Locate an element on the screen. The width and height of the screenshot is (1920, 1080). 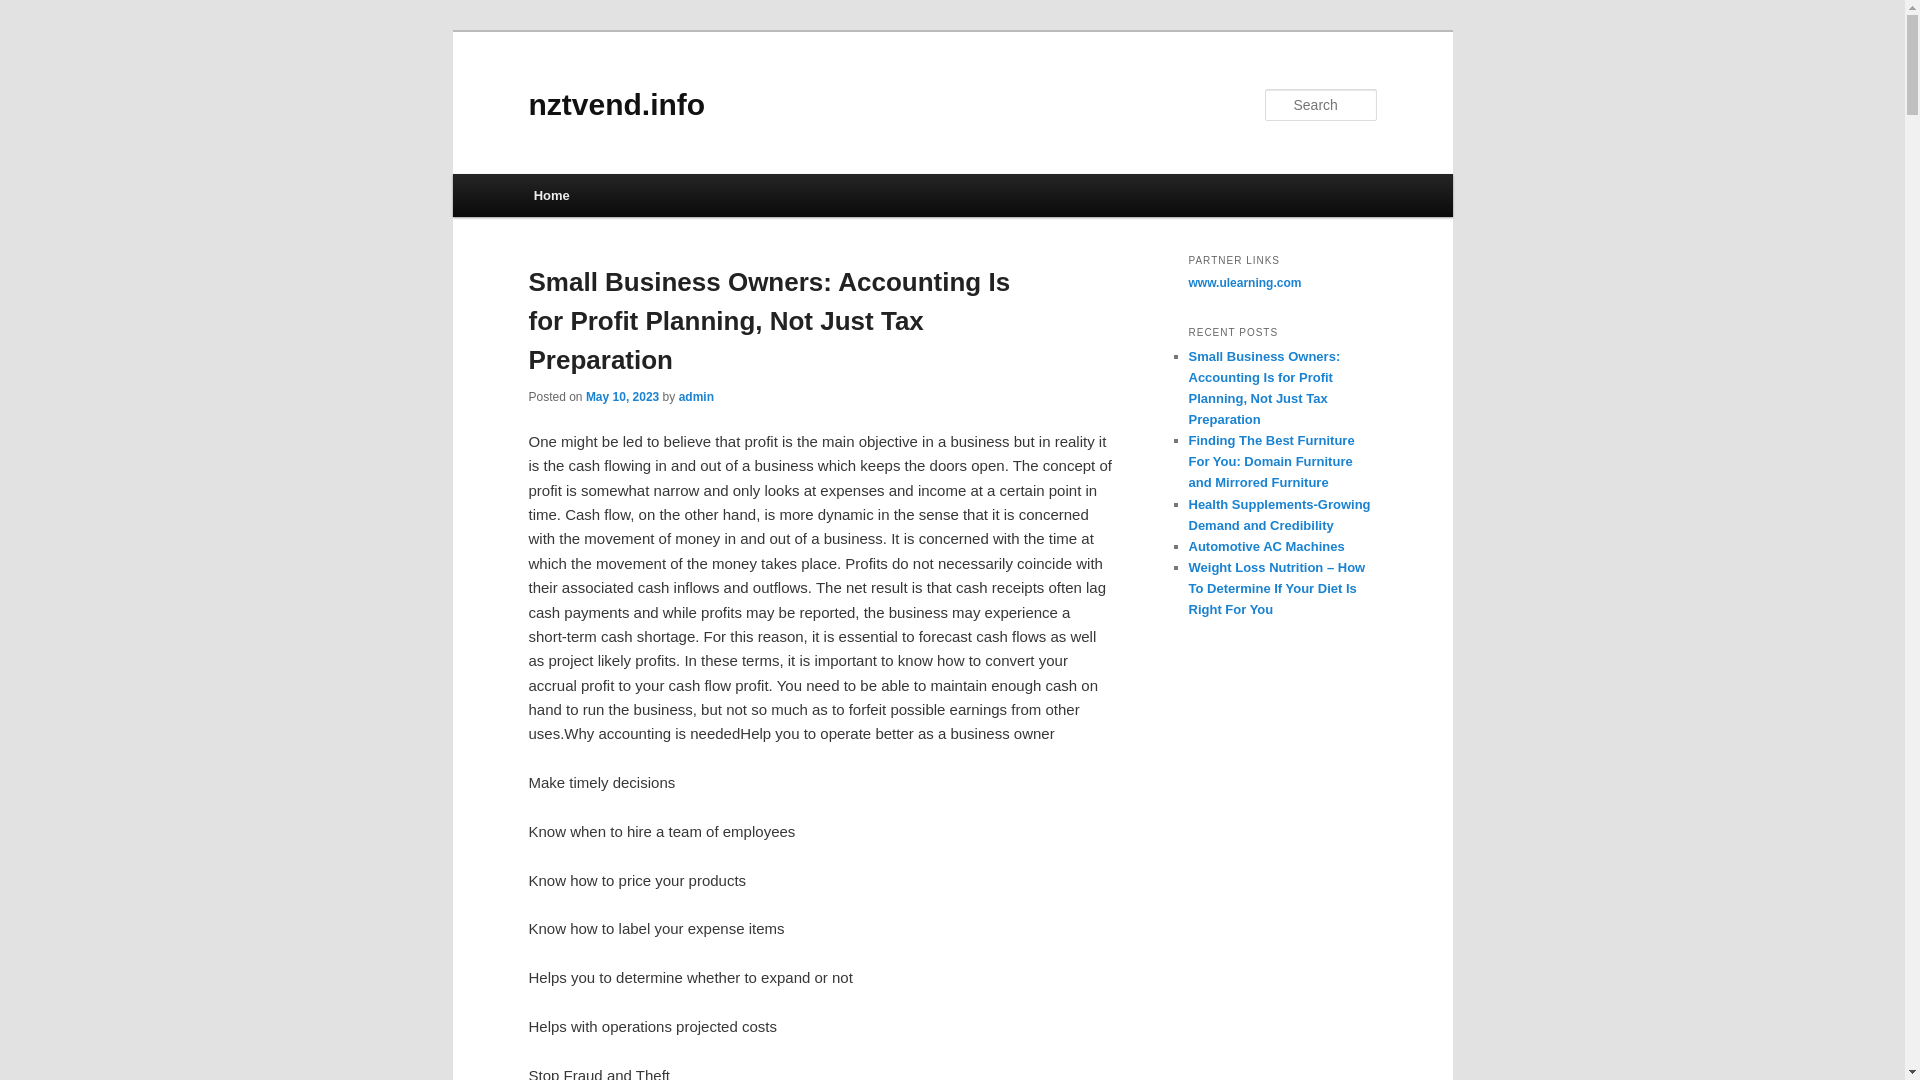
Health Supplements-Growing Demand and Credibility is located at coordinates (1279, 514).